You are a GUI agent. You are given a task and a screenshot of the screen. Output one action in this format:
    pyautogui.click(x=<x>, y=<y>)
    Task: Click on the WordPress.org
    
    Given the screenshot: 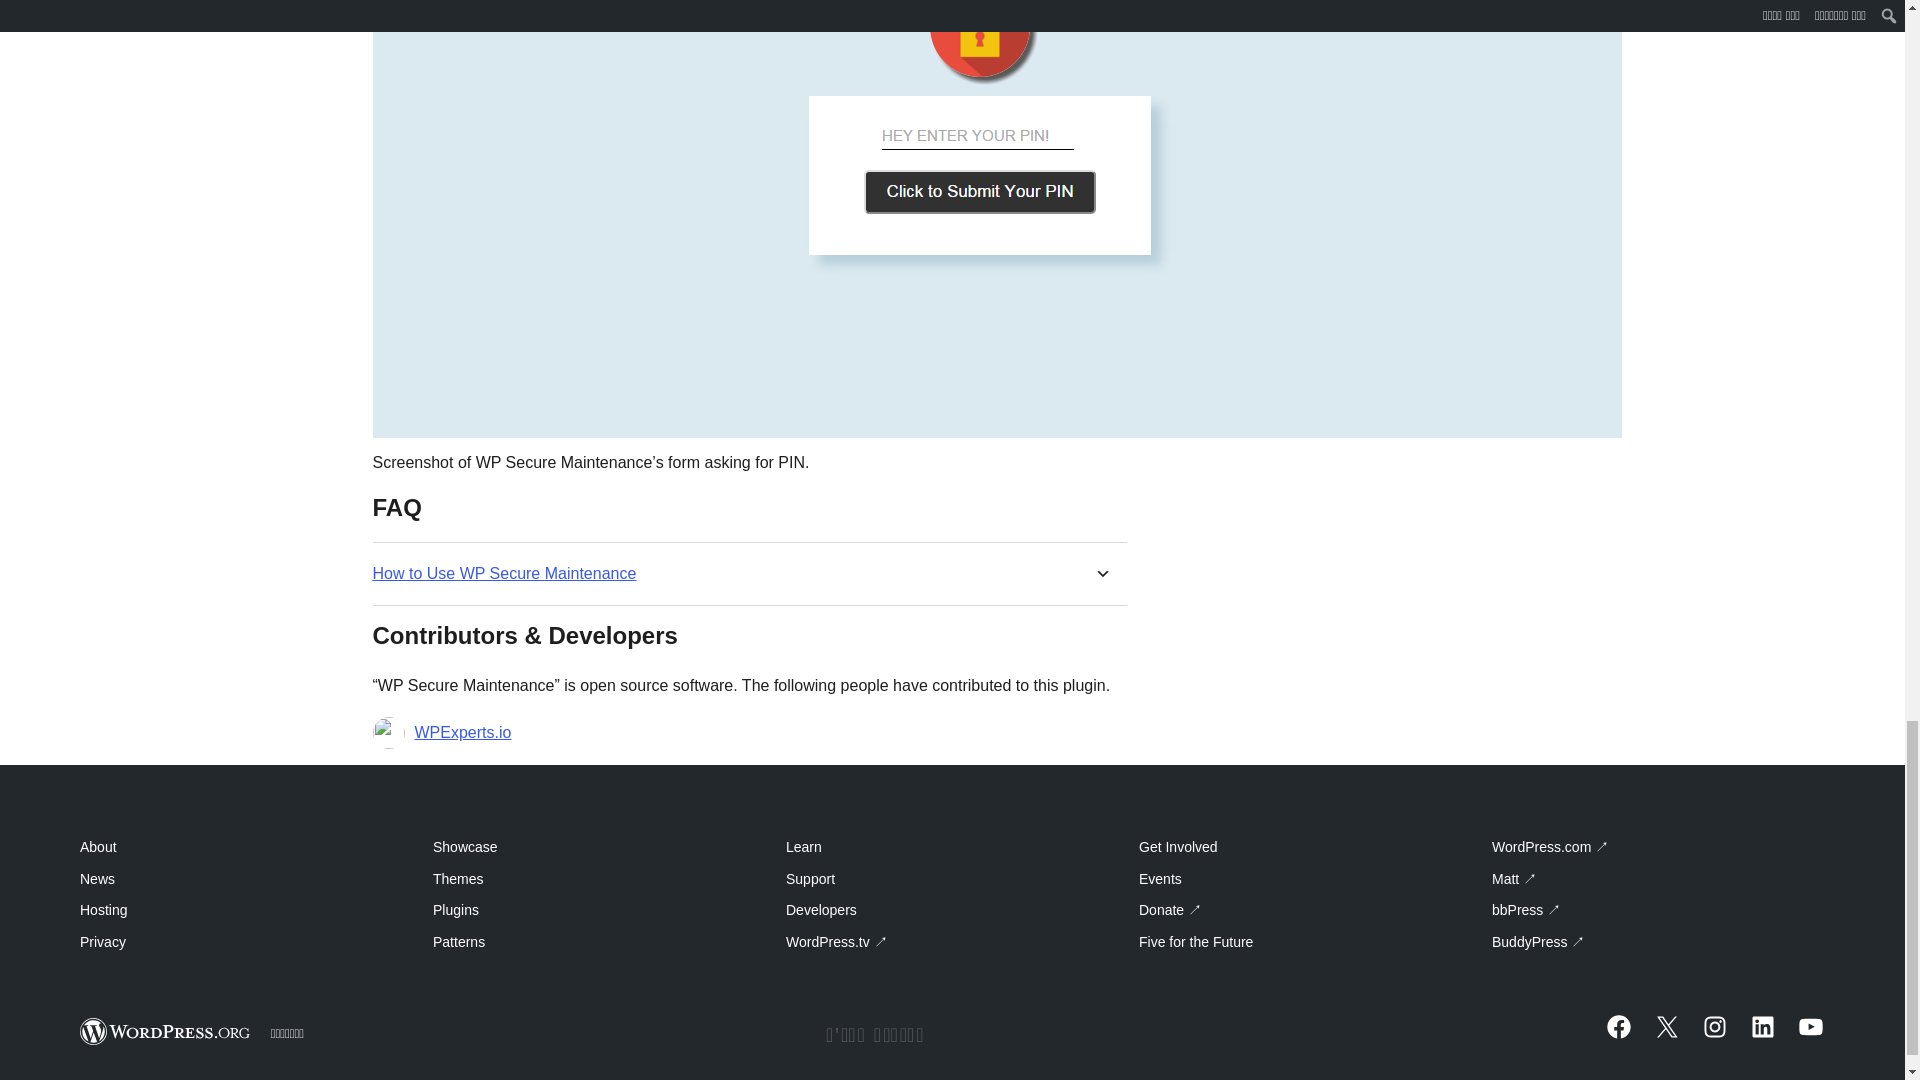 What is the action you would take?
    pyautogui.click(x=166, y=1032)
    